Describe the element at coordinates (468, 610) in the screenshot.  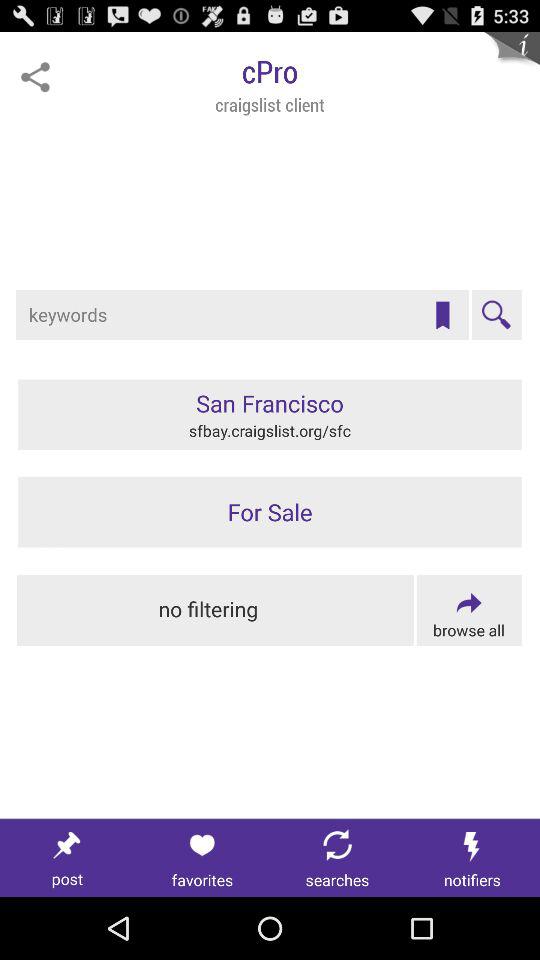
I see `browse all` at that location.